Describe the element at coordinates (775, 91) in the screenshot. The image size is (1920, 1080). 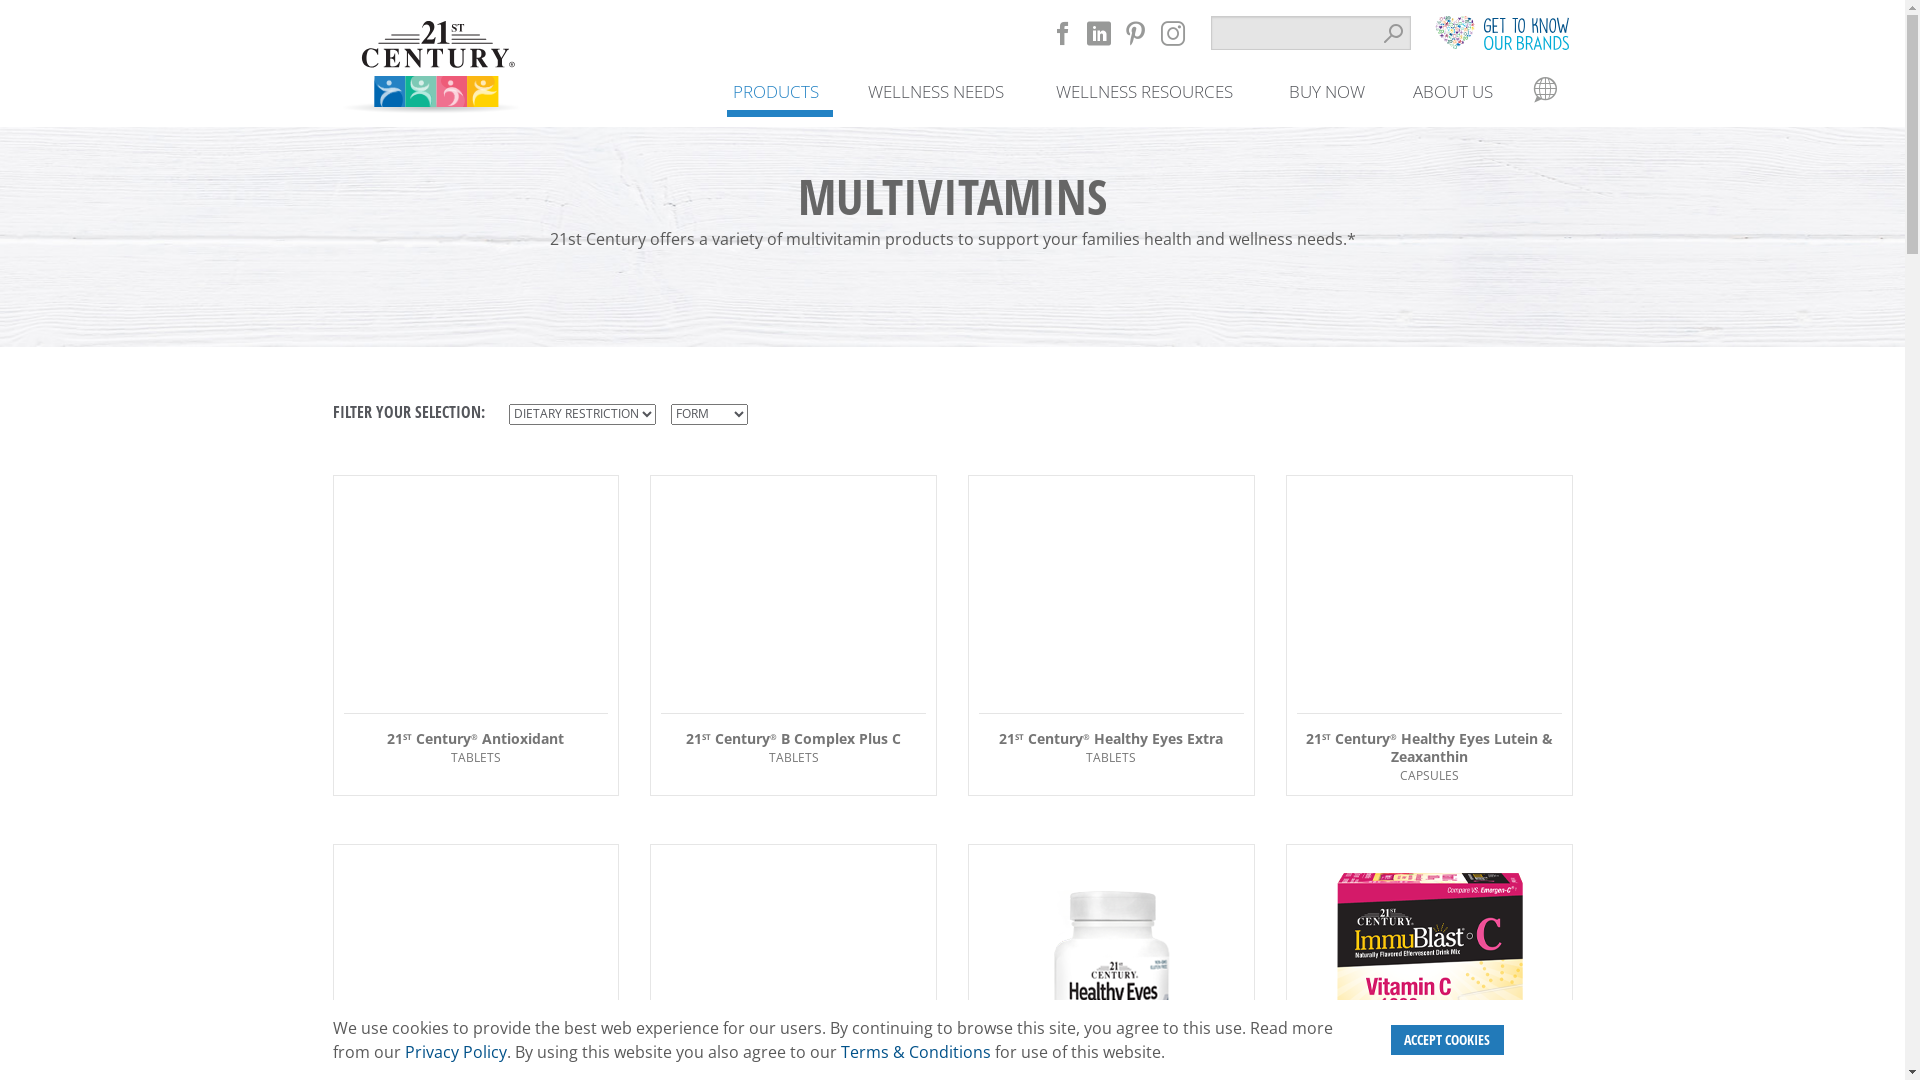
I see `PRODUCTS` at that location.